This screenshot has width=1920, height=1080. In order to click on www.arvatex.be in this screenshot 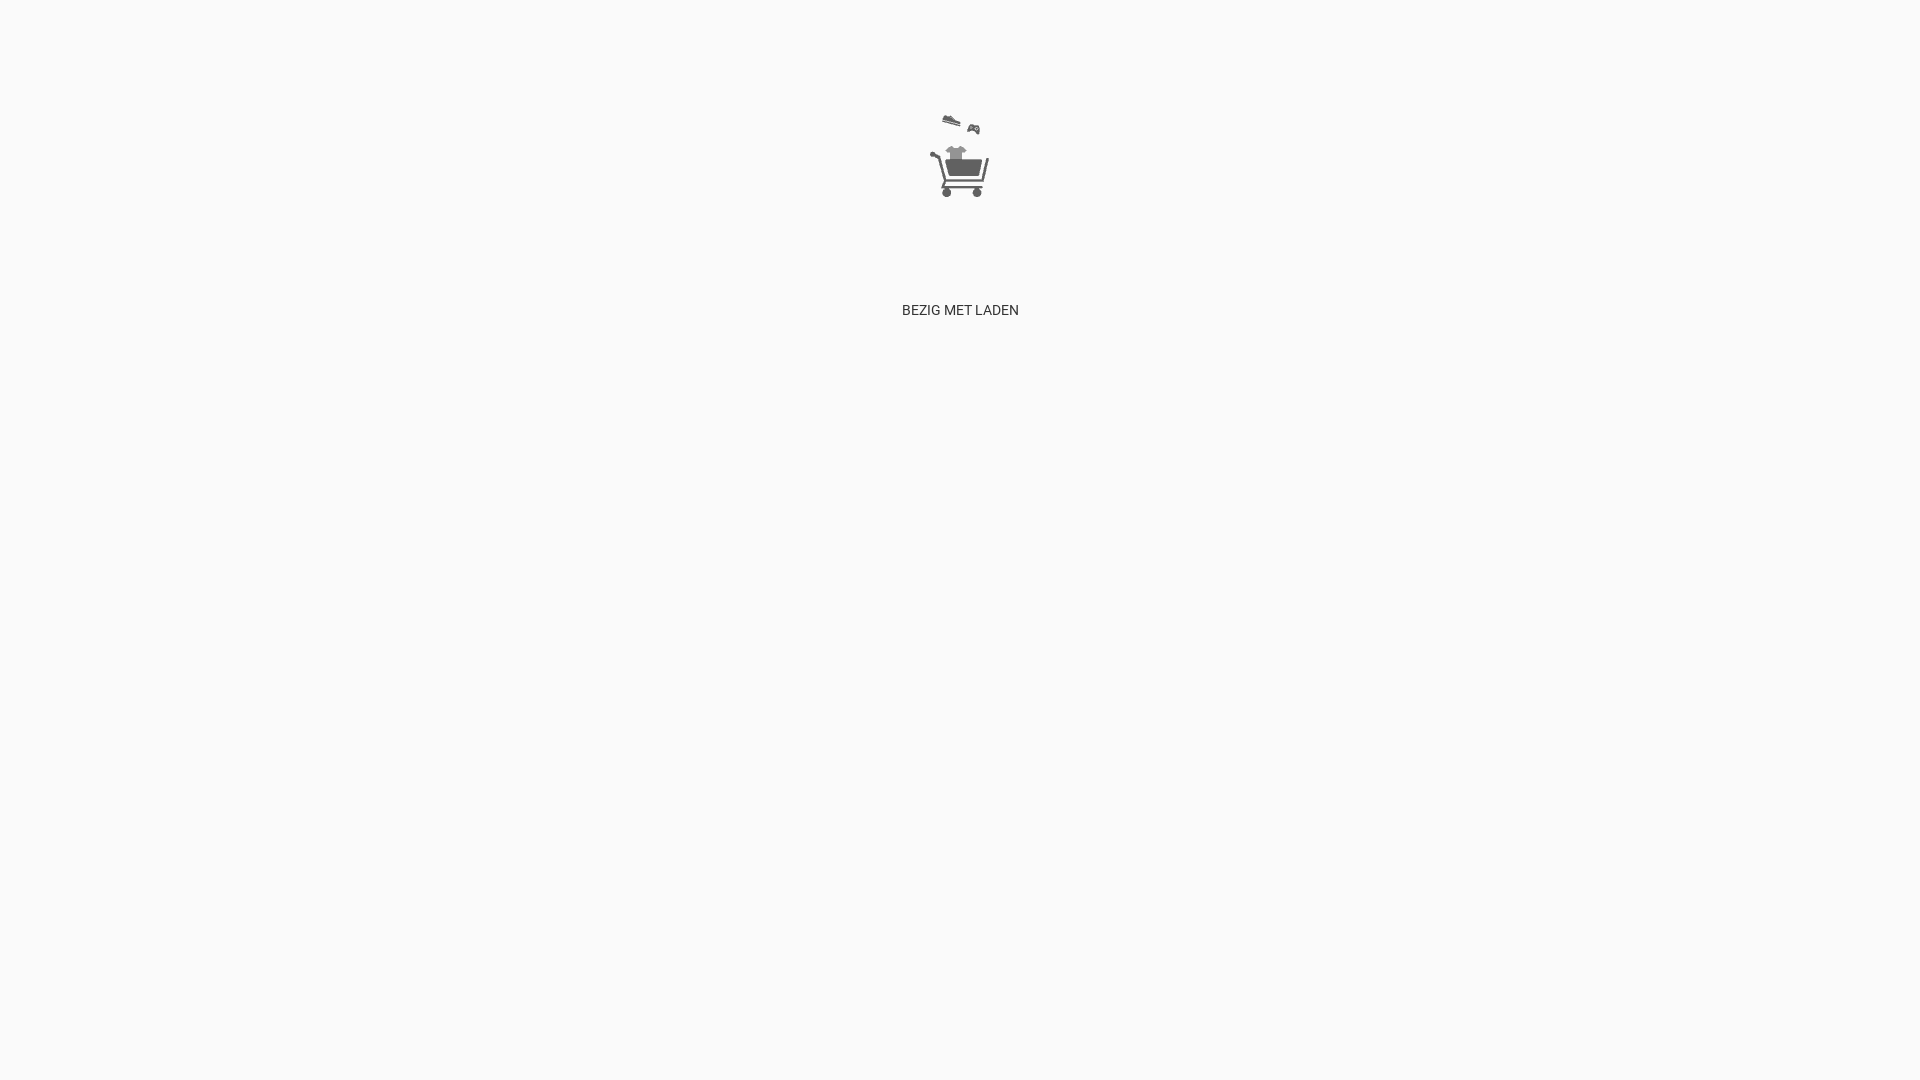, I will do `click(473, 267)`.